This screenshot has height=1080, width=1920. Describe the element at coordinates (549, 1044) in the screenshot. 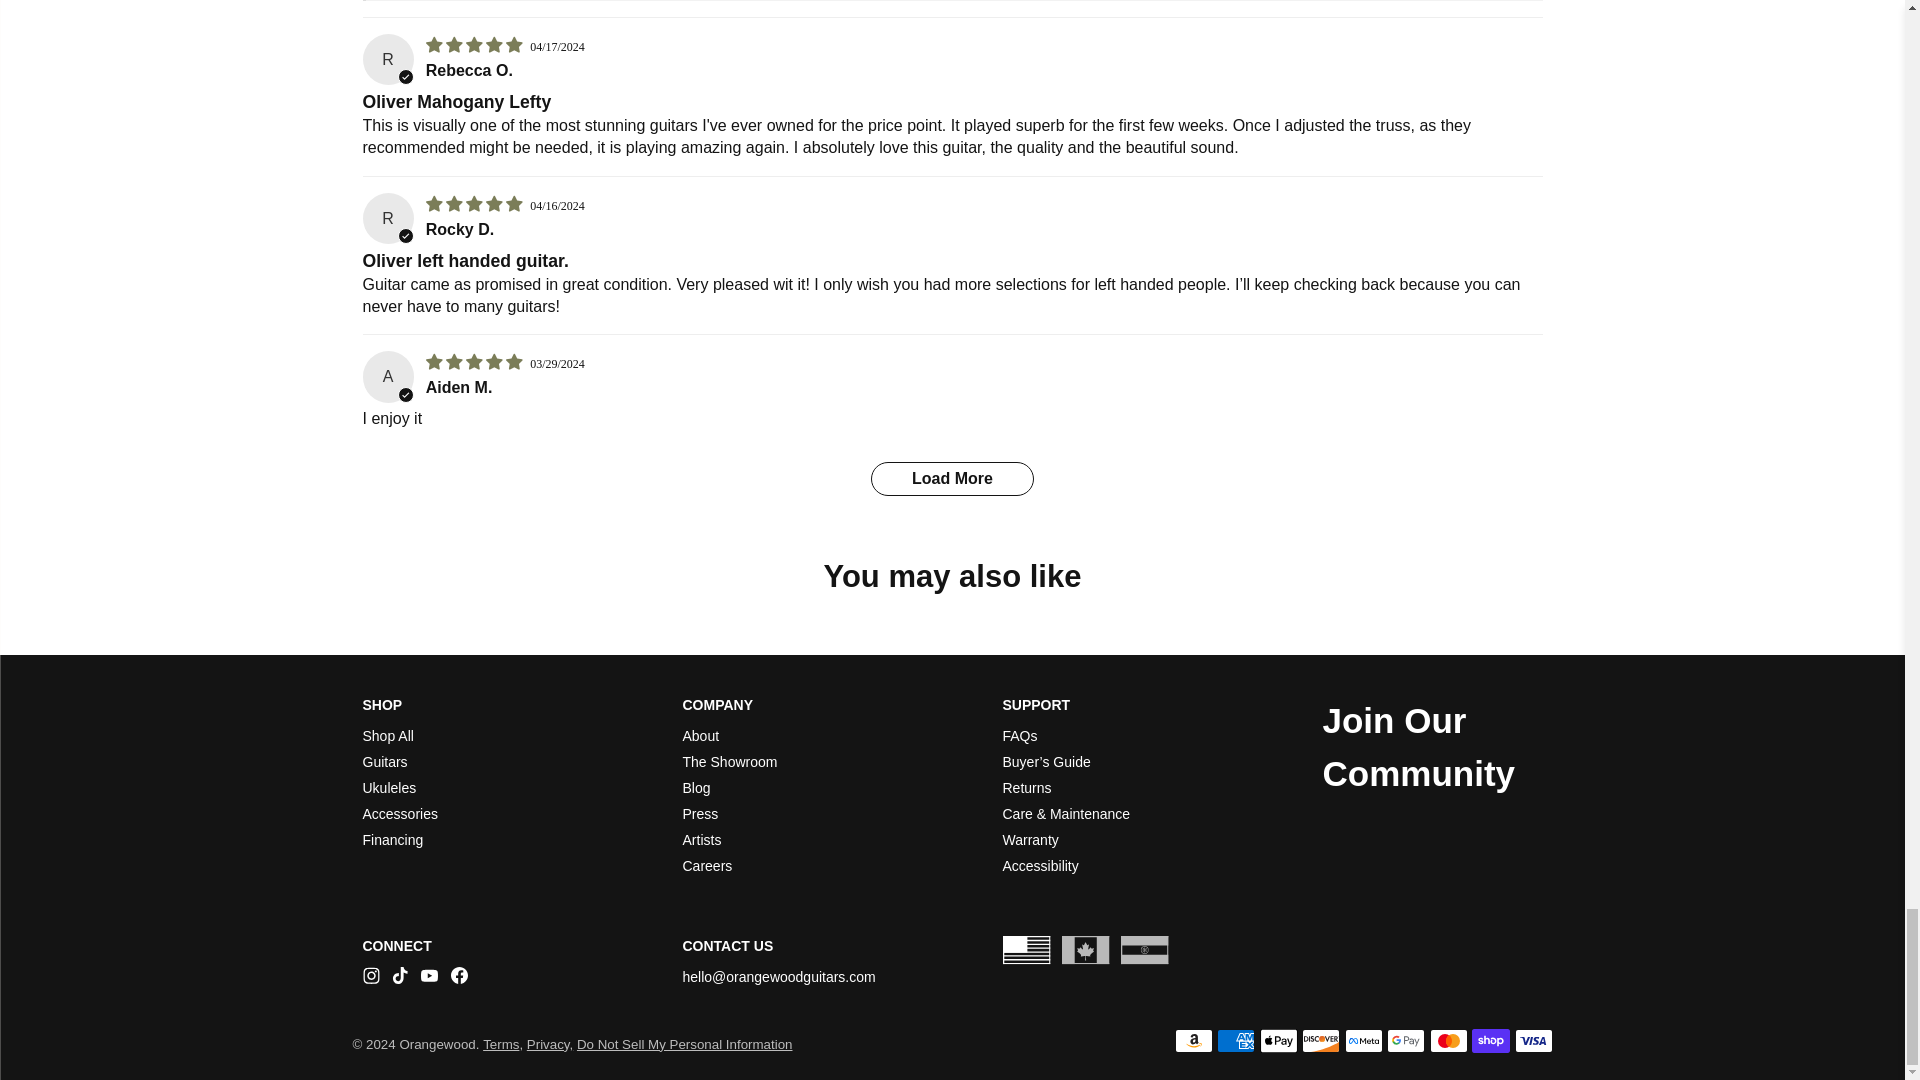

I see `Privacy Policy` at that location.